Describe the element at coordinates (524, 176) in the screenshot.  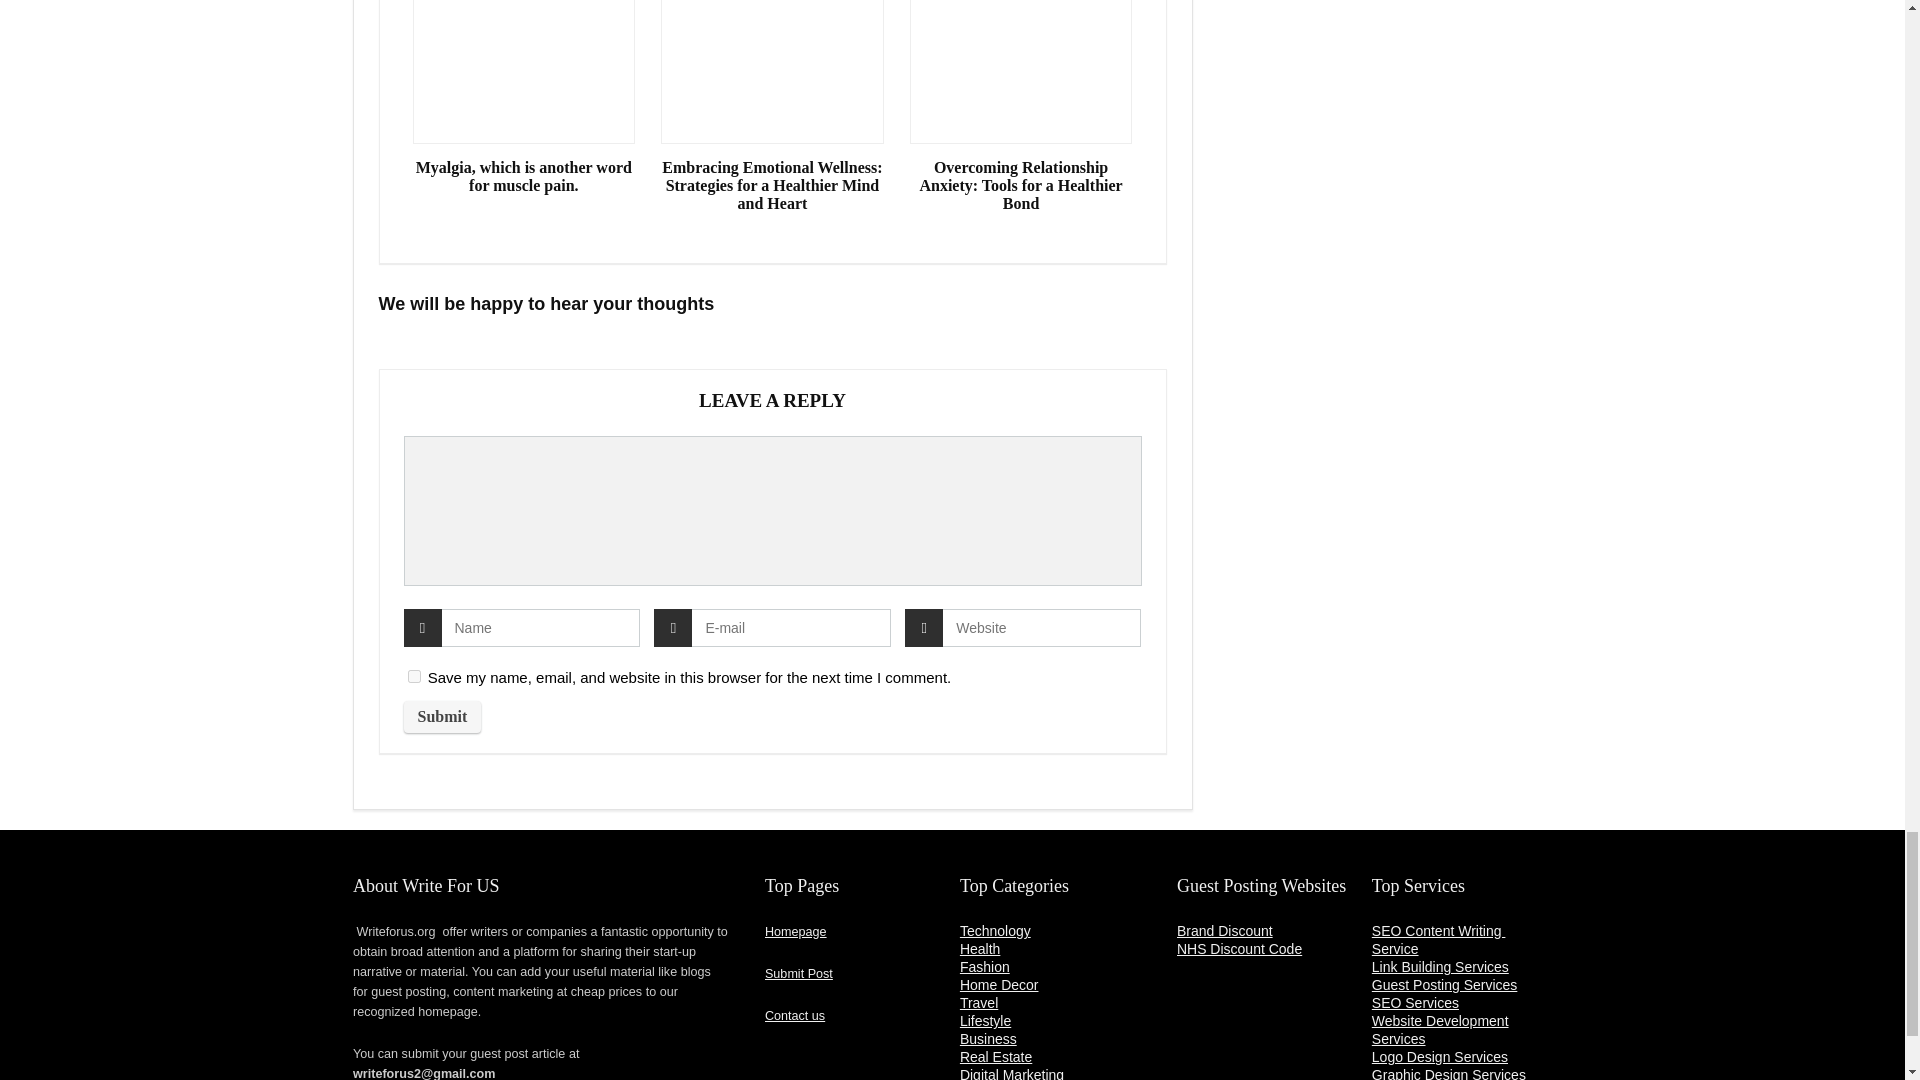
I see `Myalgia, which is another word for muscle pain.` at that location.